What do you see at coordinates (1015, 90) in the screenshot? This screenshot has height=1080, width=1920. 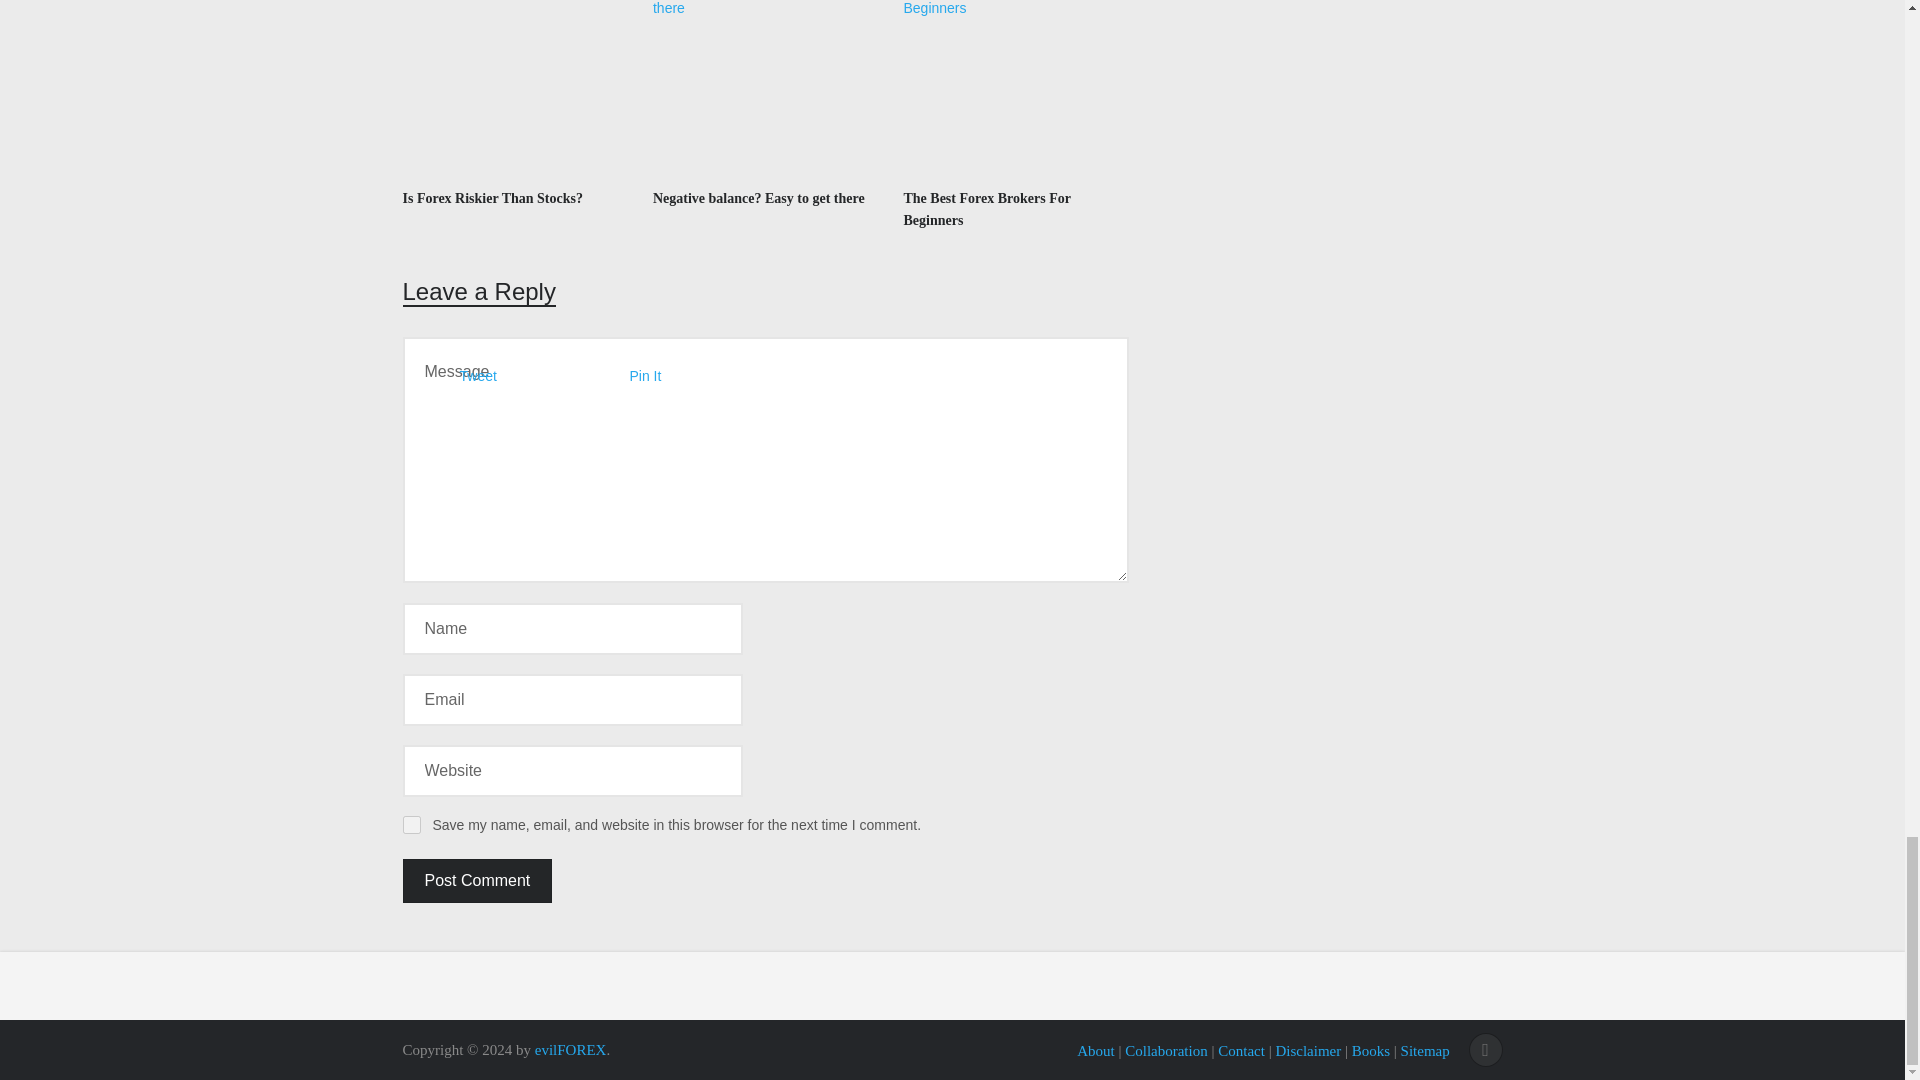 I see `The Best Forex Brokers For Beginners` at bounding box center [1015, 90].